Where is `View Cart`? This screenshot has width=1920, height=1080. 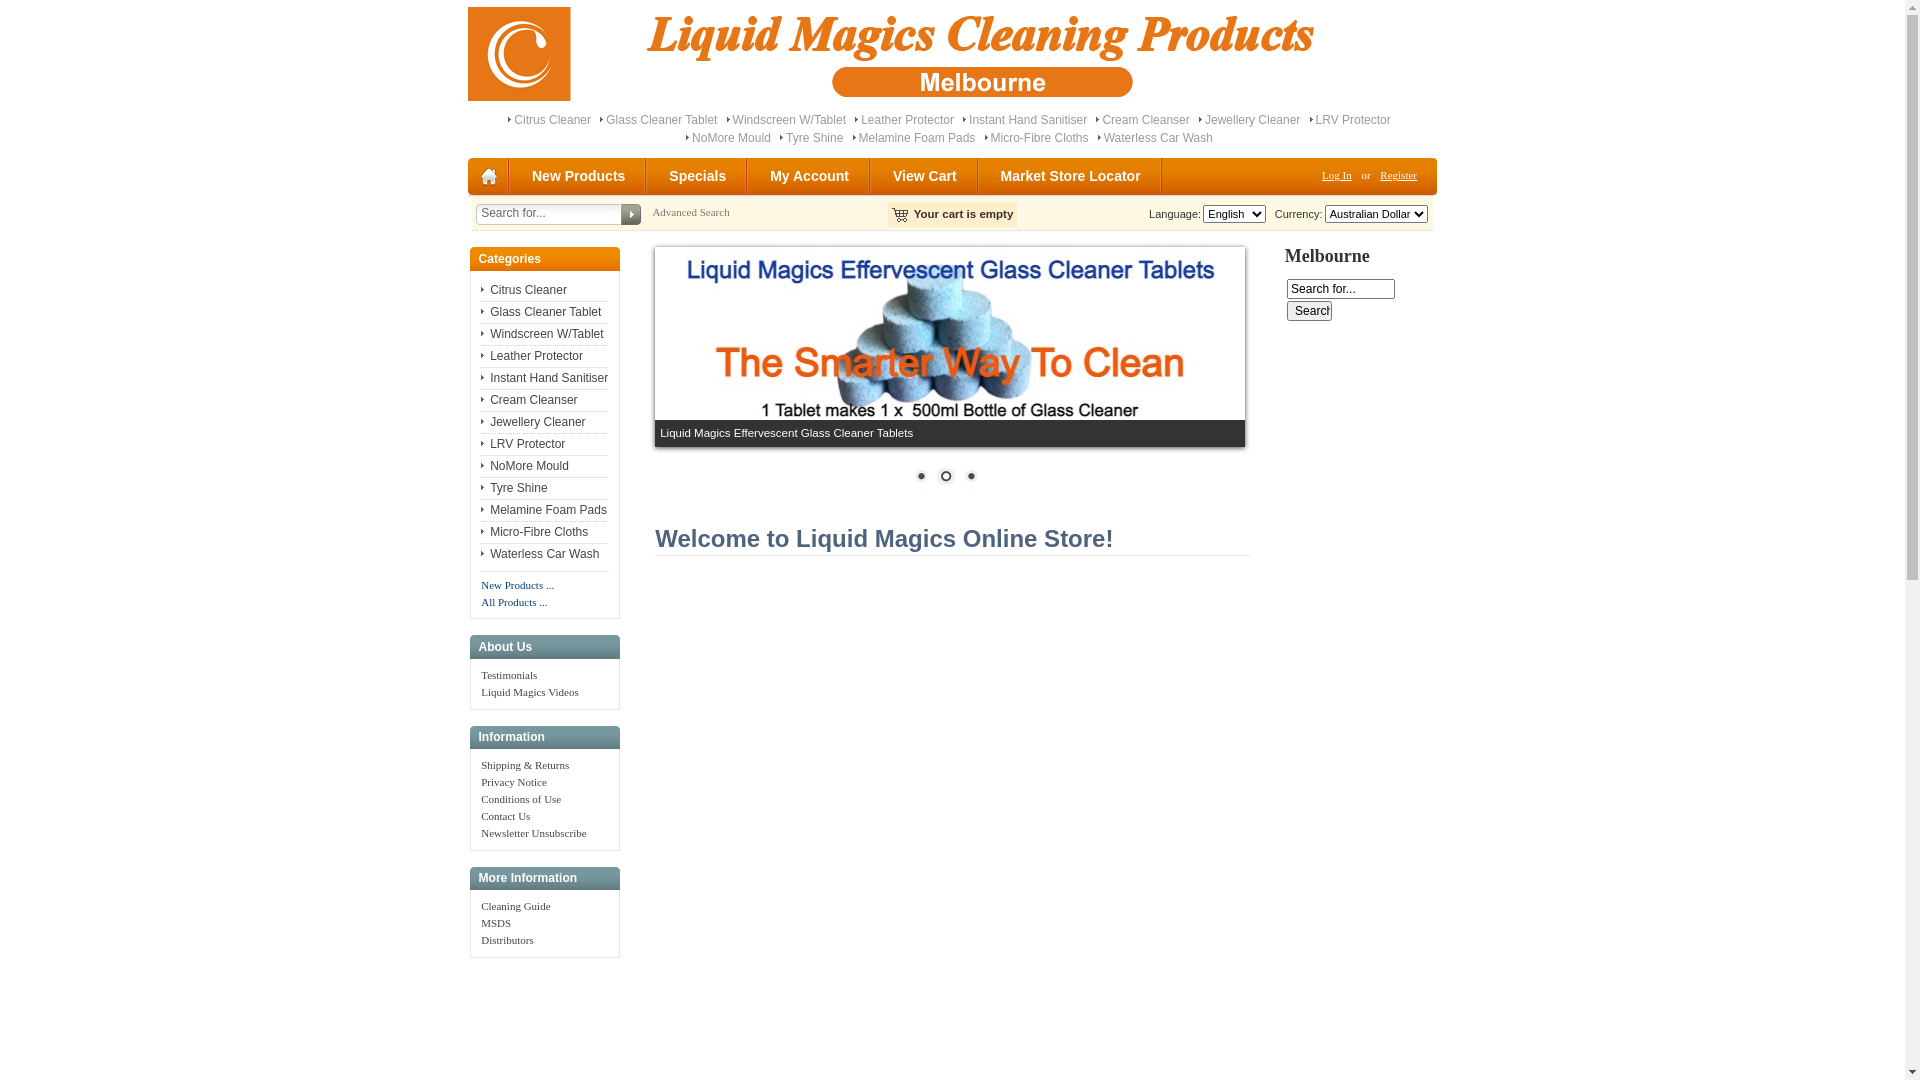 View Cart is located at coordinates (926, 176).